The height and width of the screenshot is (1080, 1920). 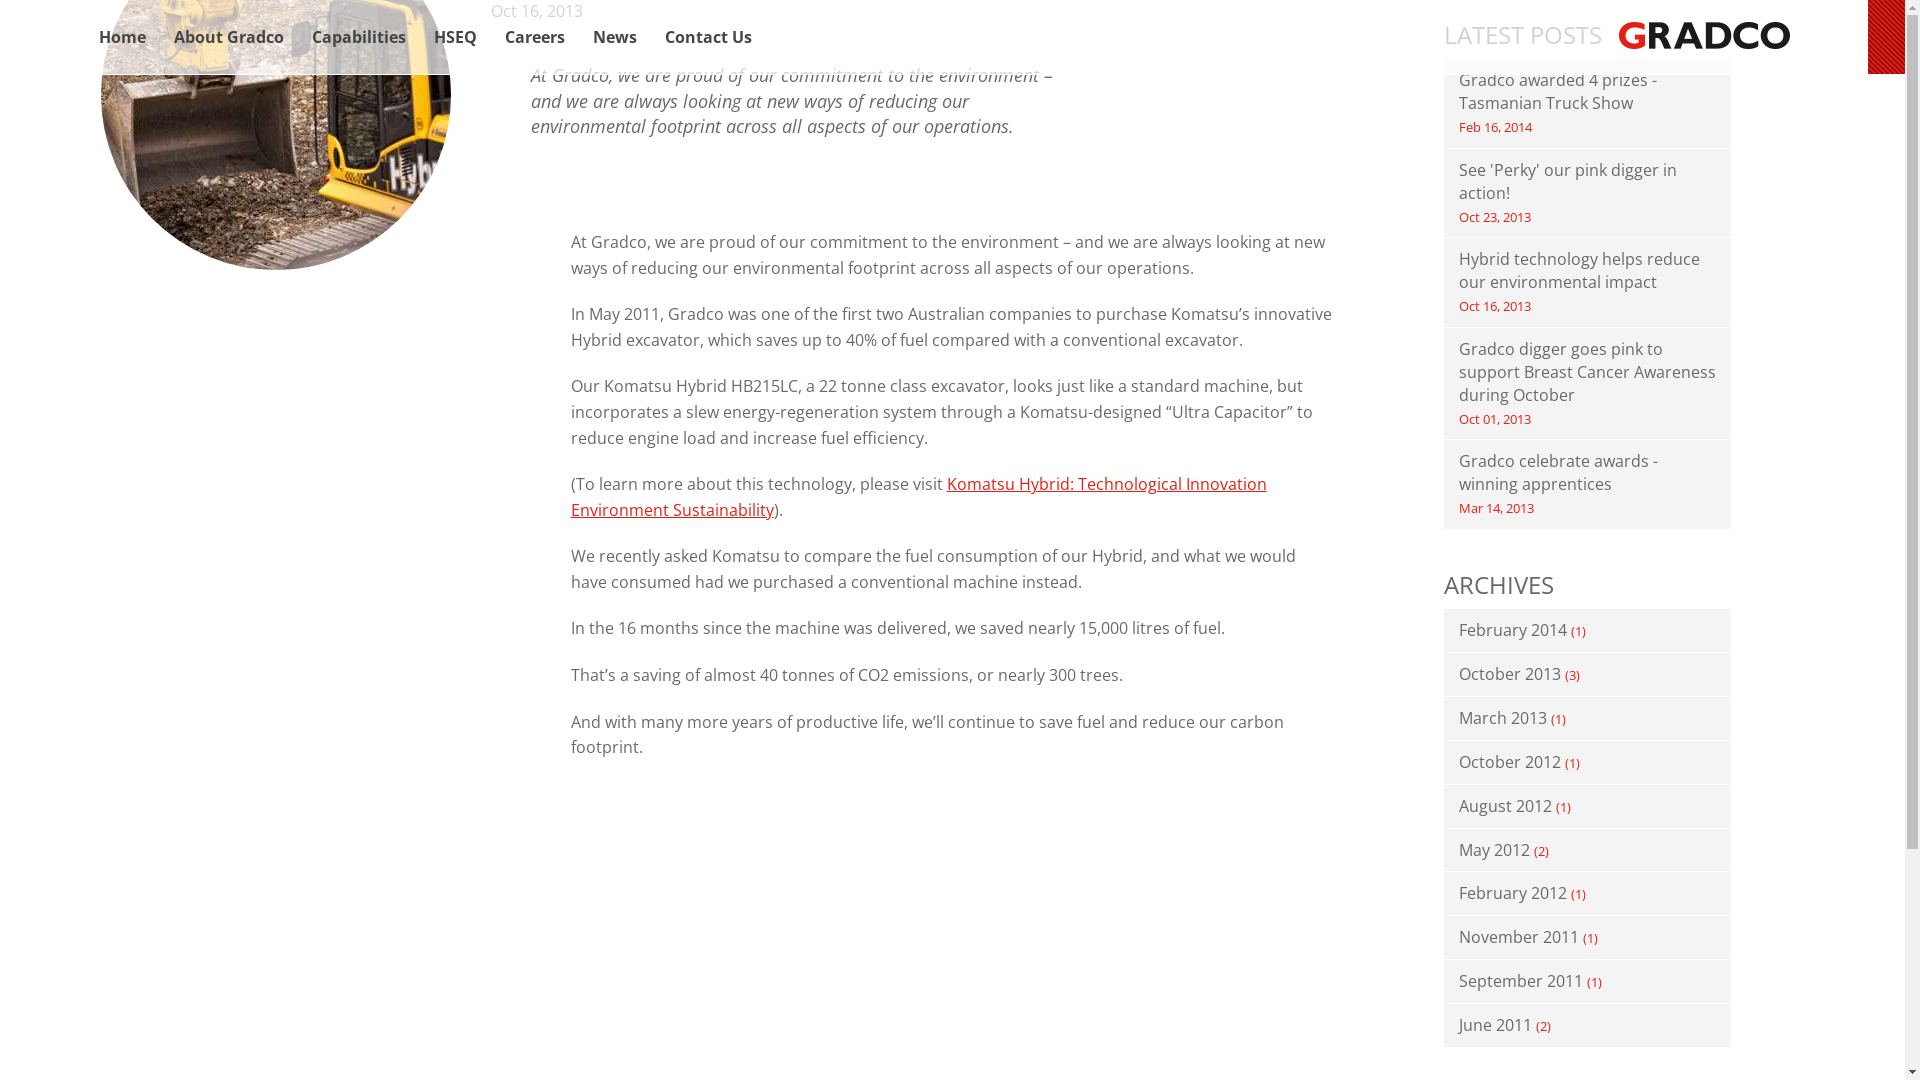 I want to click on Gradco awarded 4 prizes - Tasmanian Truck Show
Feb 16, 2014, so click(x=1588, y=104).